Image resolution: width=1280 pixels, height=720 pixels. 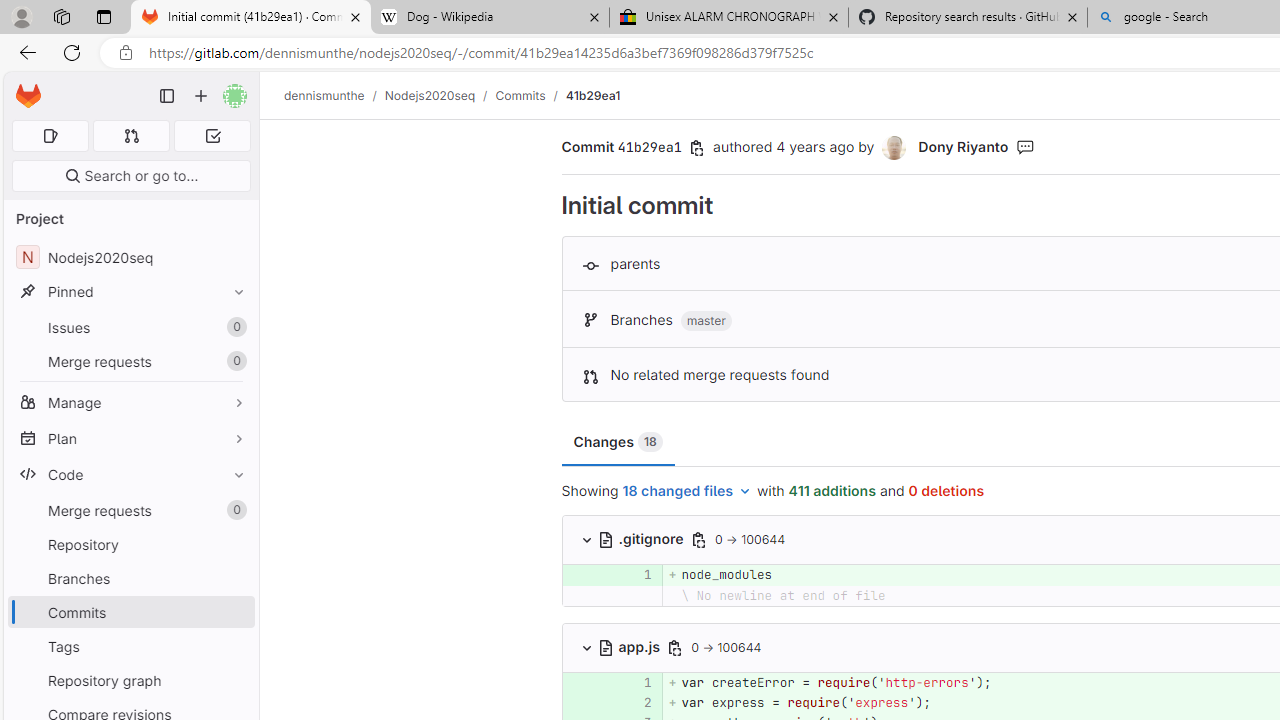 What do you see at coordinates (637, 702) in the screenshot?
I see `2` at bounding box center [637, 702].